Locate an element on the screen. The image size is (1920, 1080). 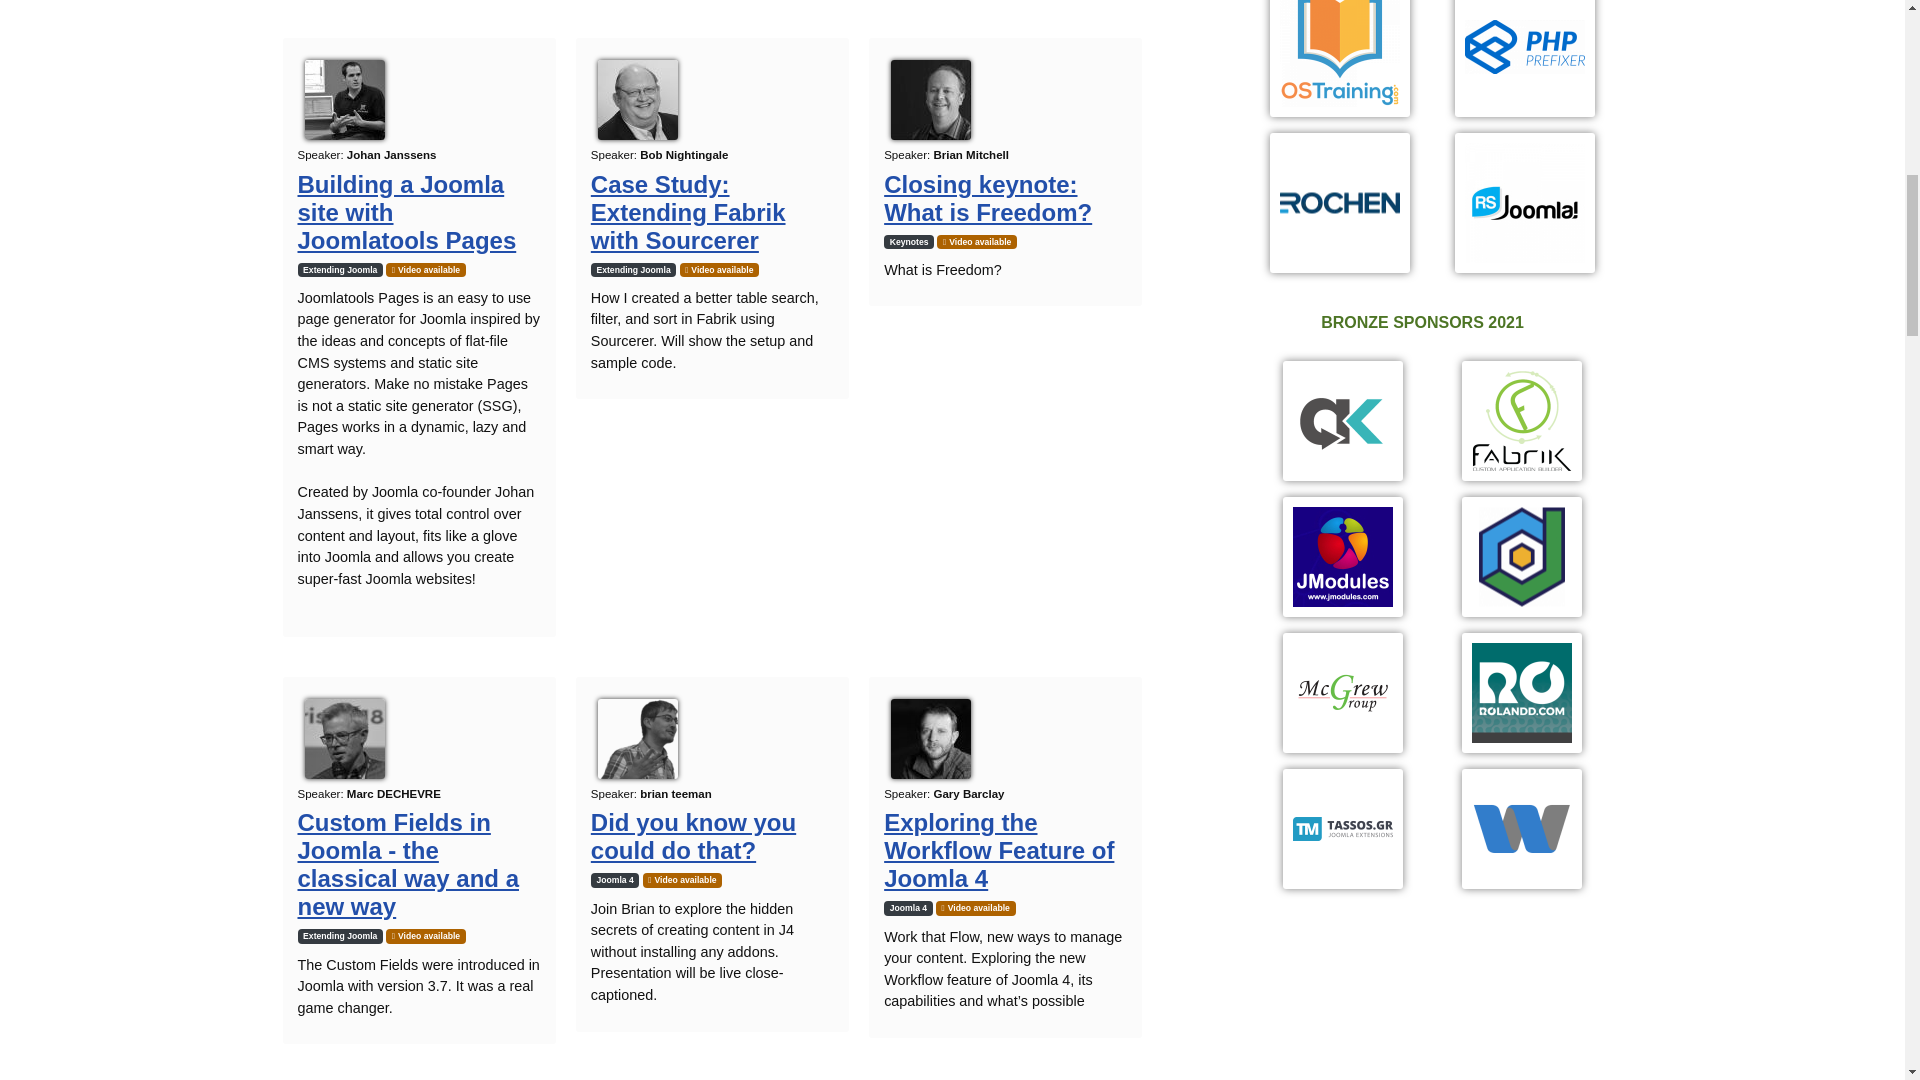
Exploring the Workflow Feature of Joomla 4 is located at coordinates (998, 850).